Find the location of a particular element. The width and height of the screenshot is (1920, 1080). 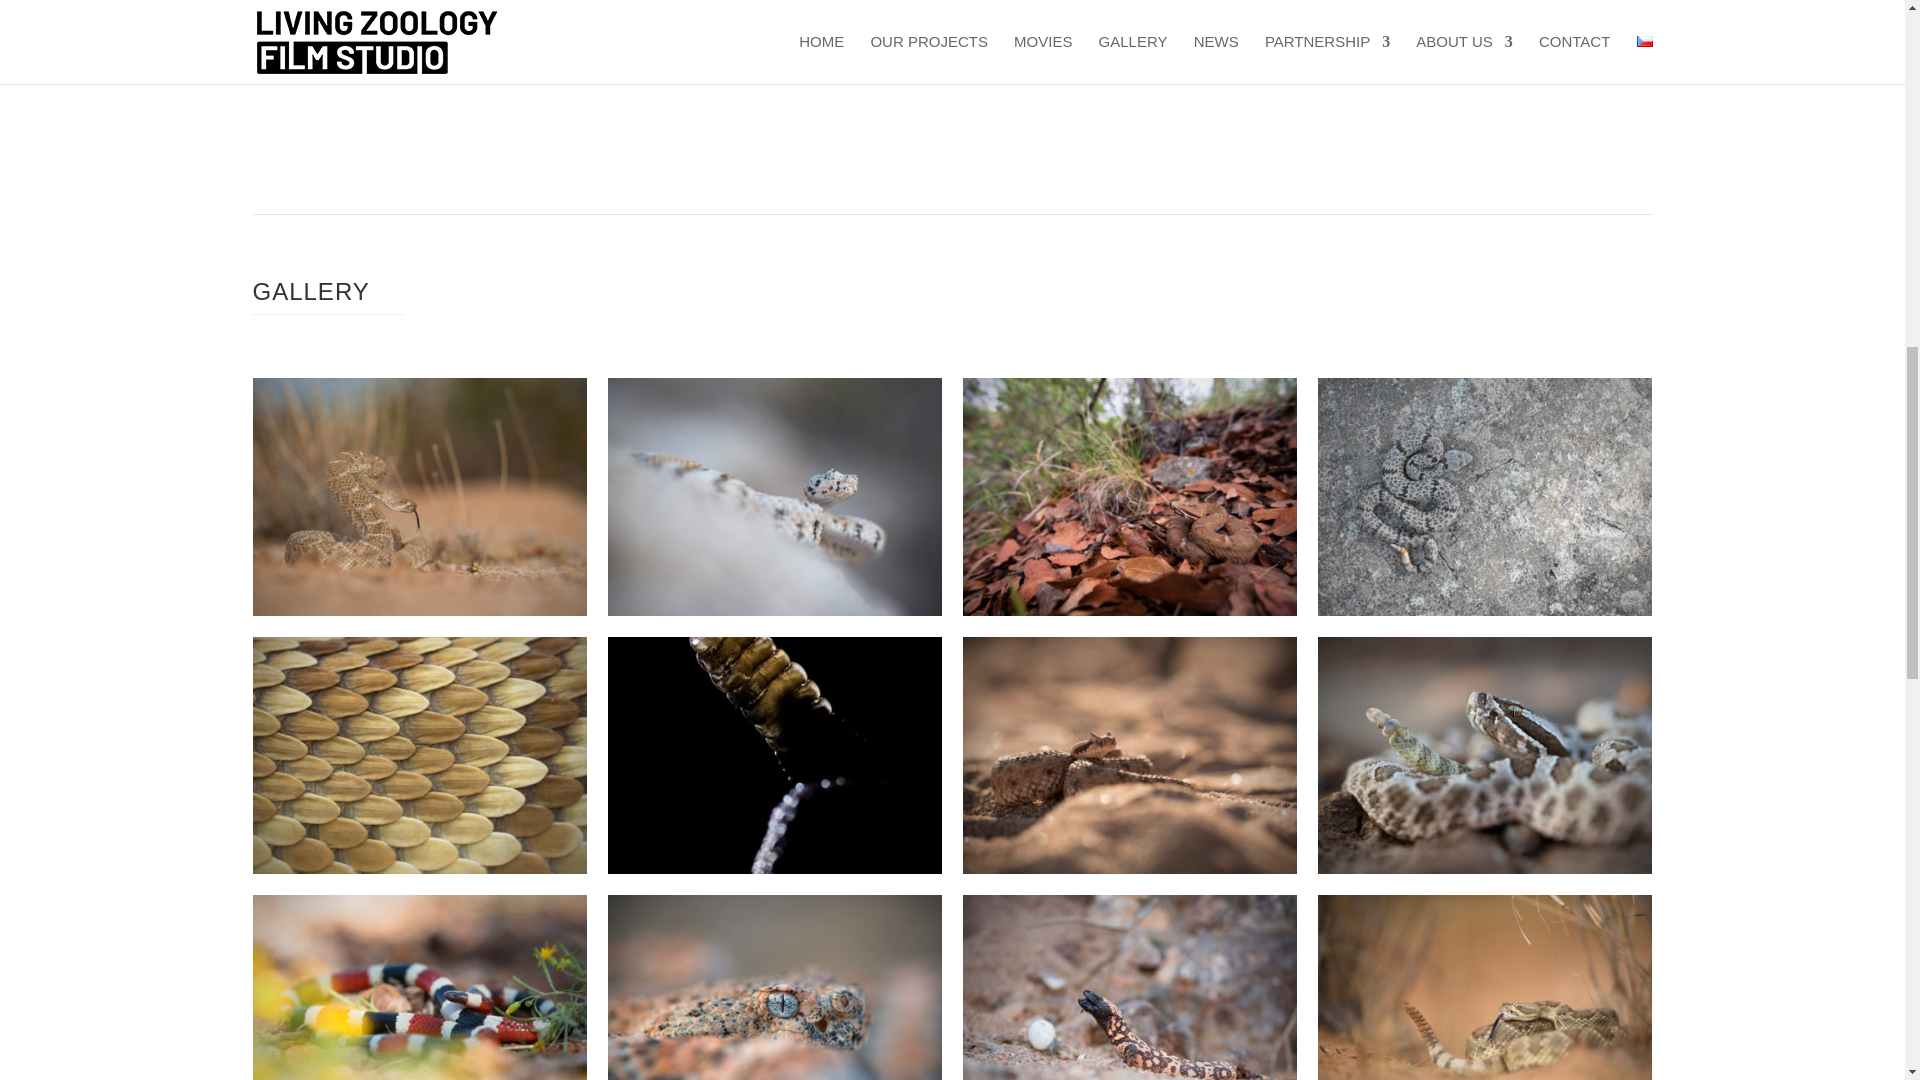

Arizona8 is located at coordinates (1484, 874).